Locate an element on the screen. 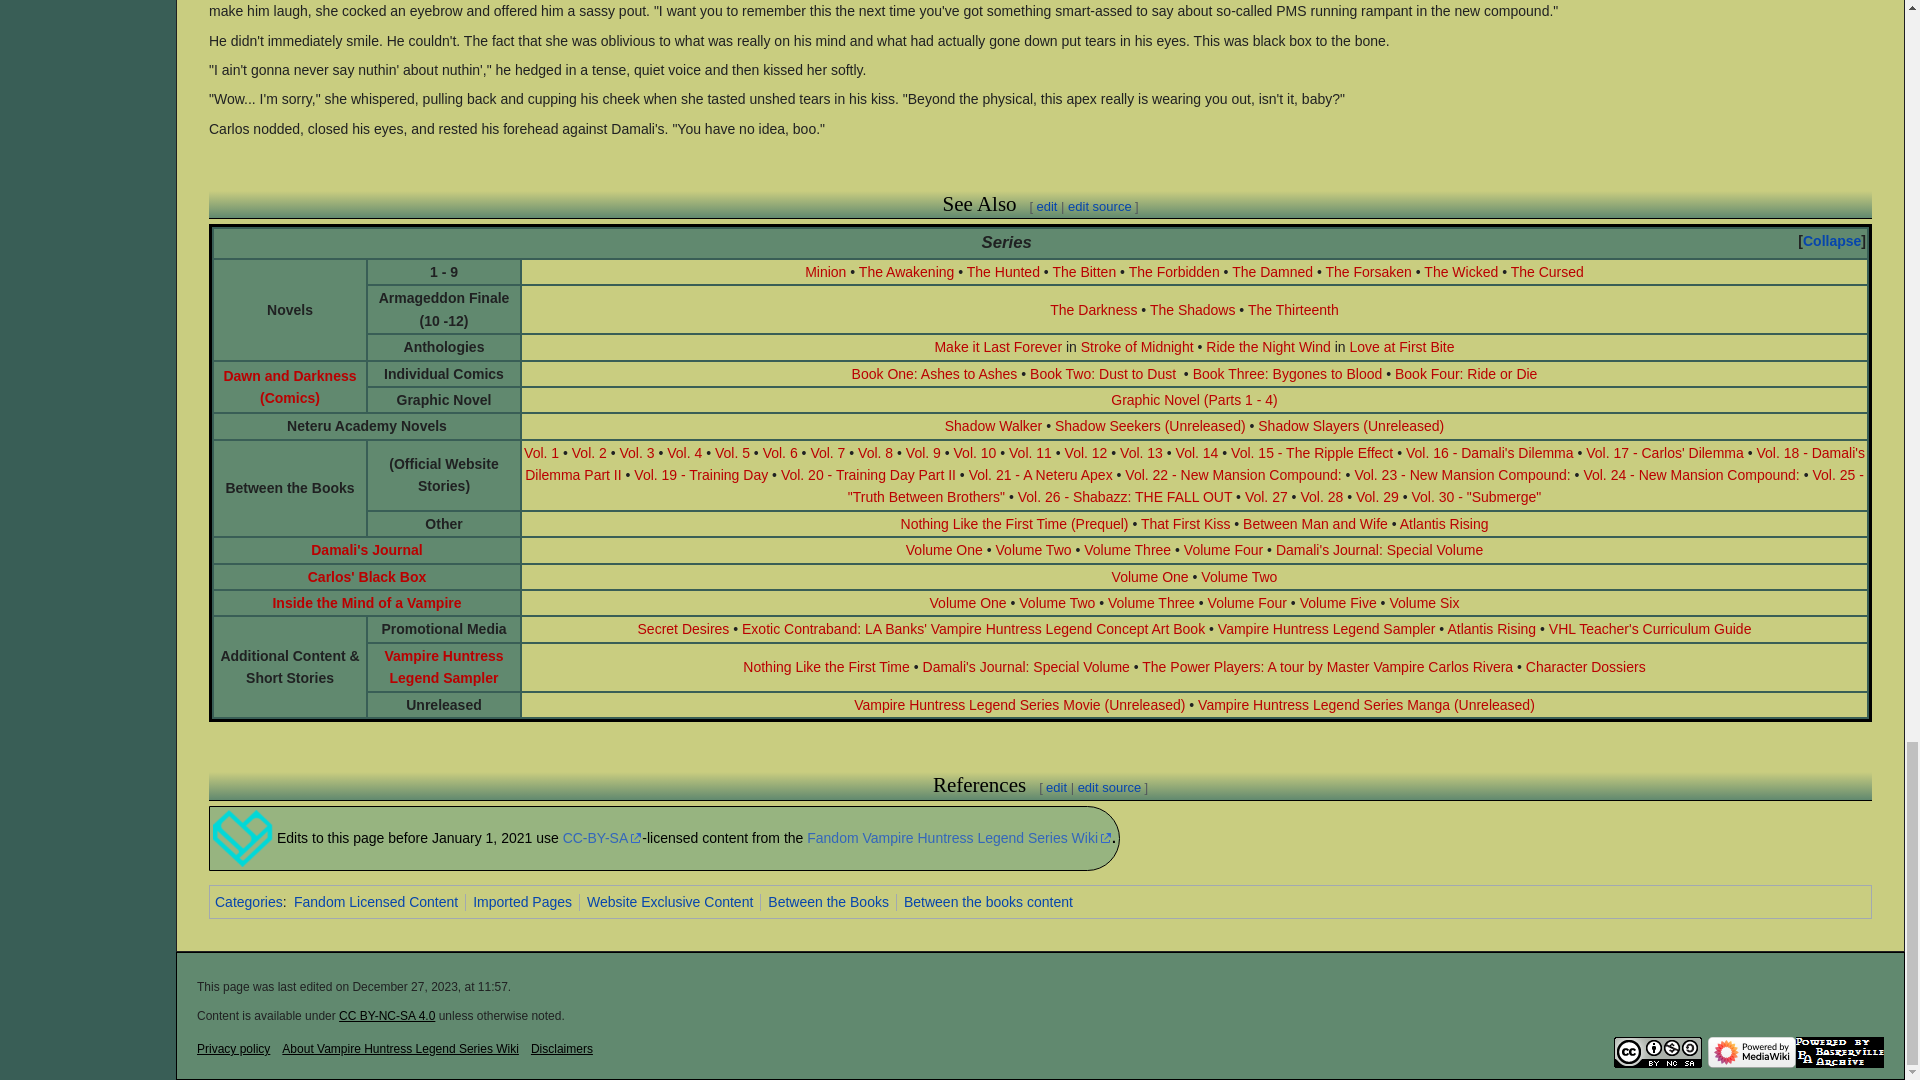 This screenshot has width=1920, height=1080. The Damned is located at coordinates (1272, 271).